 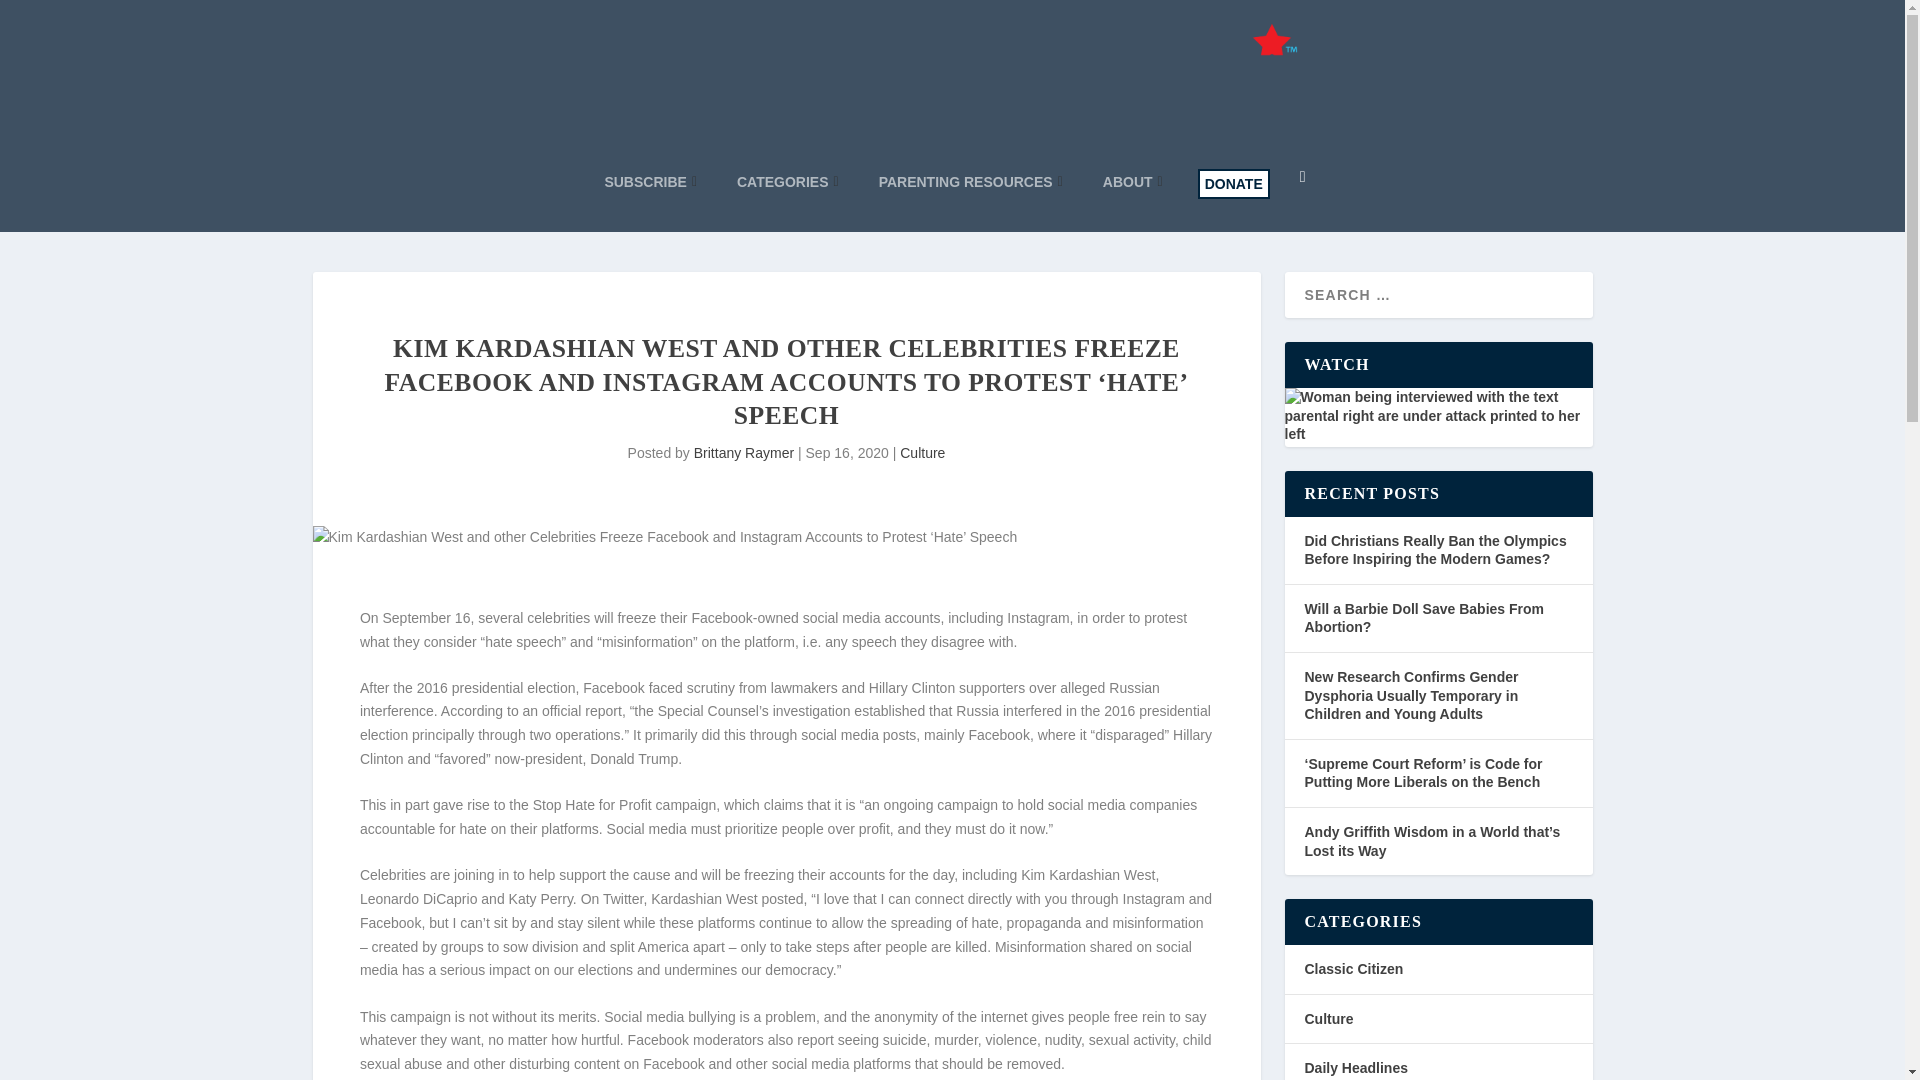 I want to click on Culture, so click(x=922, y=452).